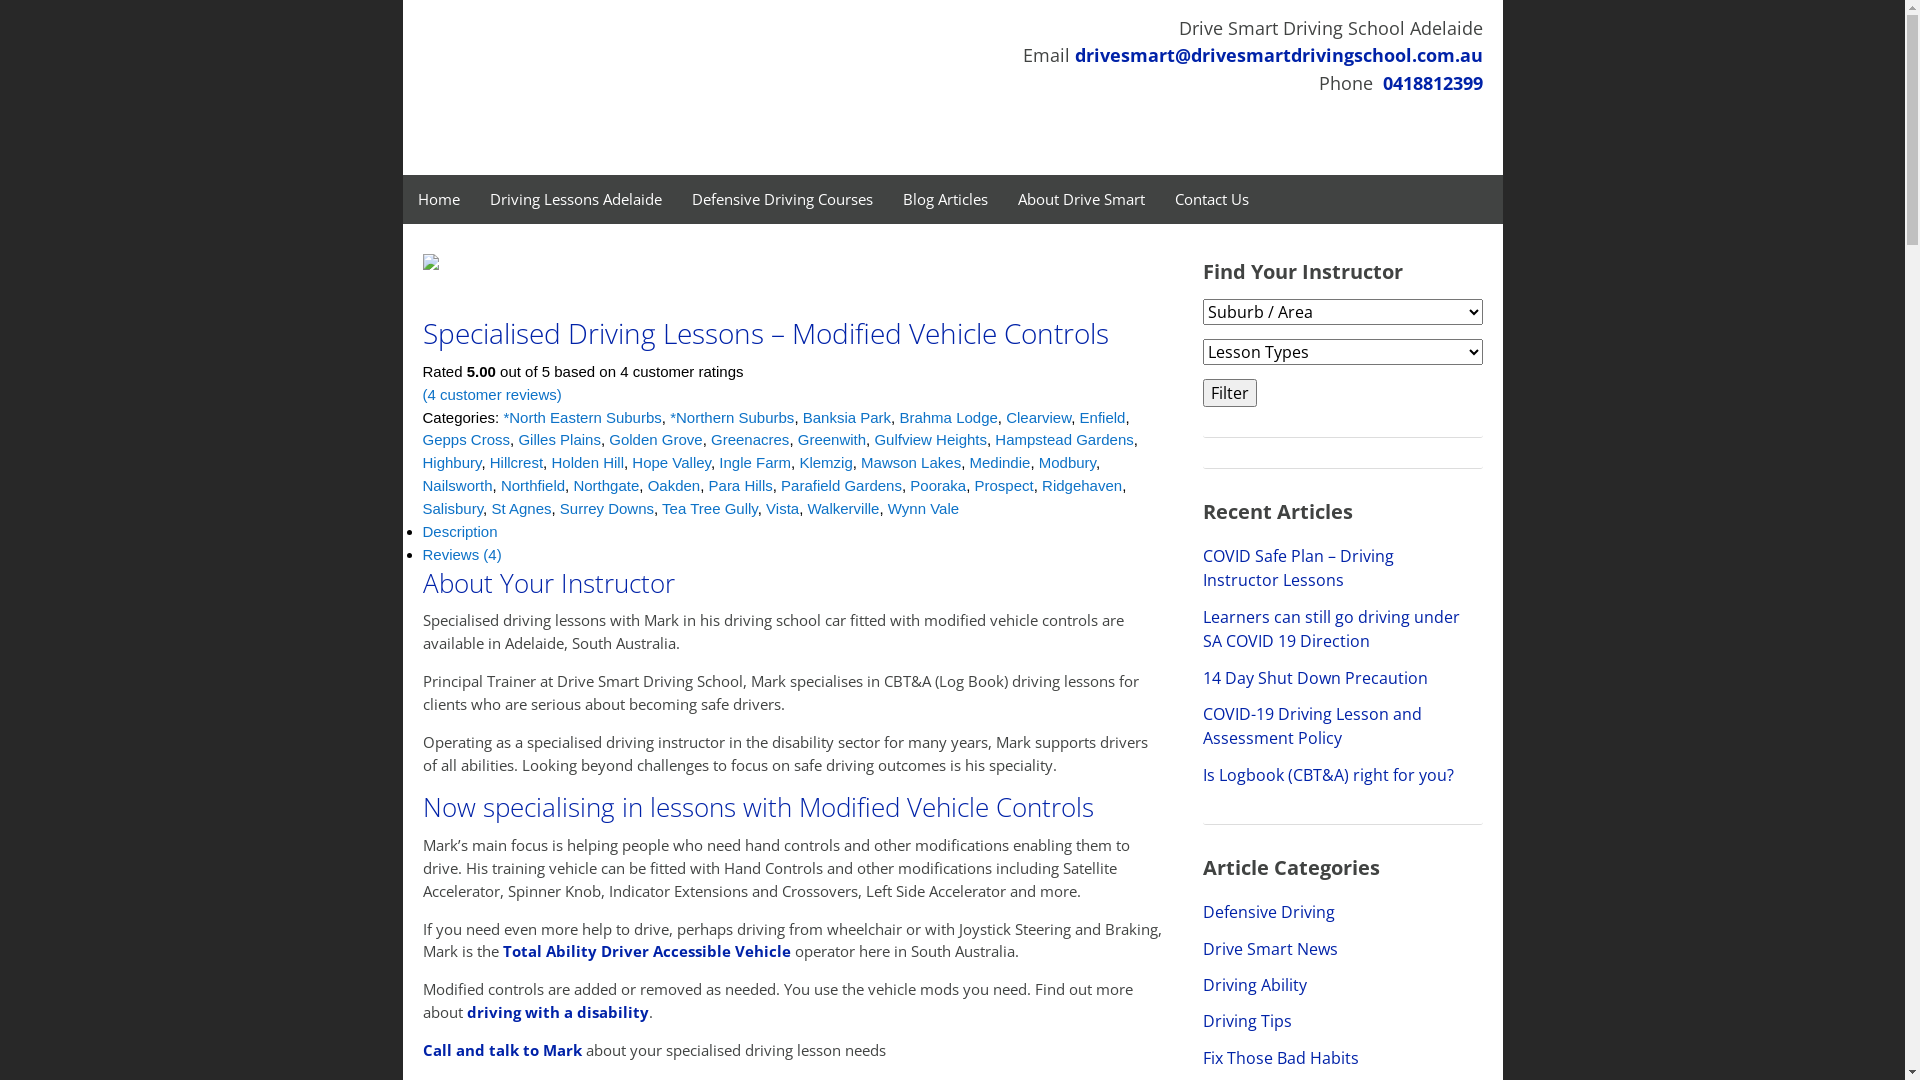 The width and height of the screenshot is (1920, 1080). Describe the element at coordinates (1068, 462) in the screenshot. I see `Modbury` at that location.